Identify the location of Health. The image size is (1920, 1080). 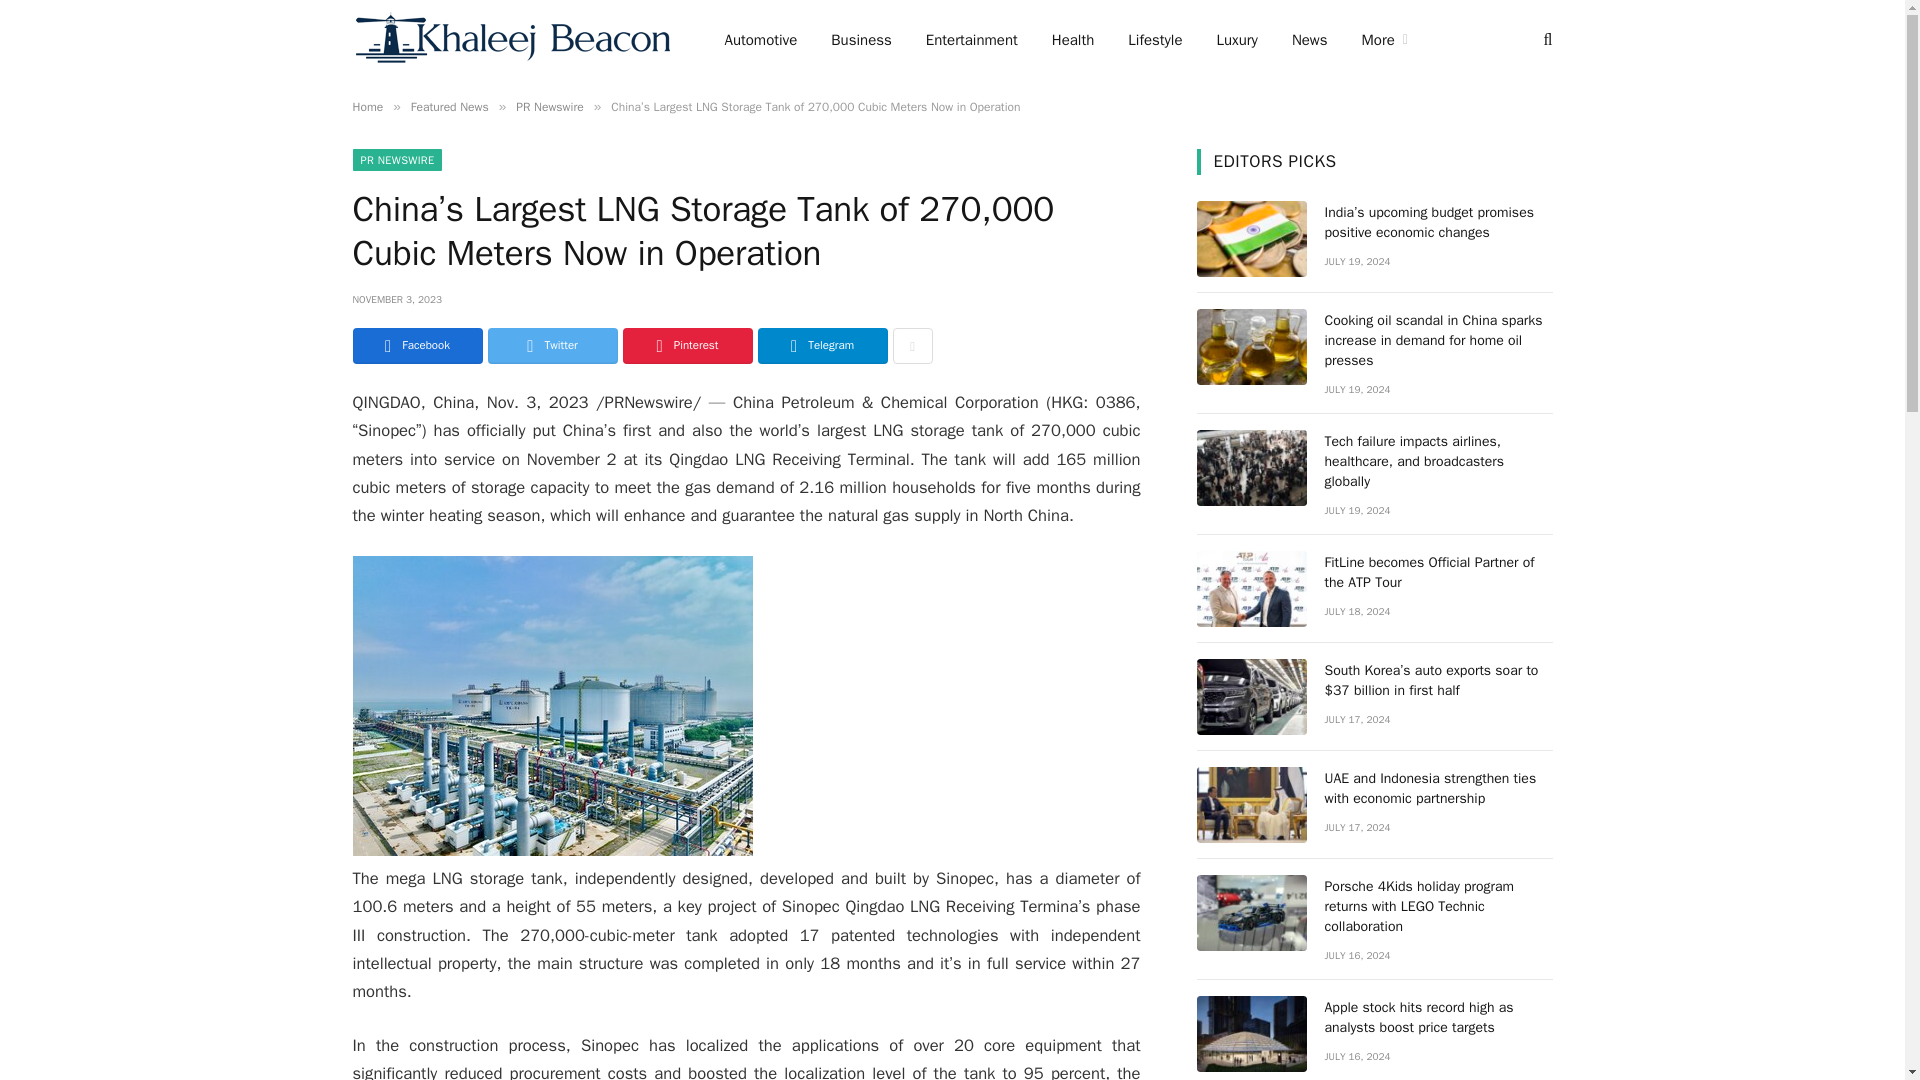
(1072, 40).